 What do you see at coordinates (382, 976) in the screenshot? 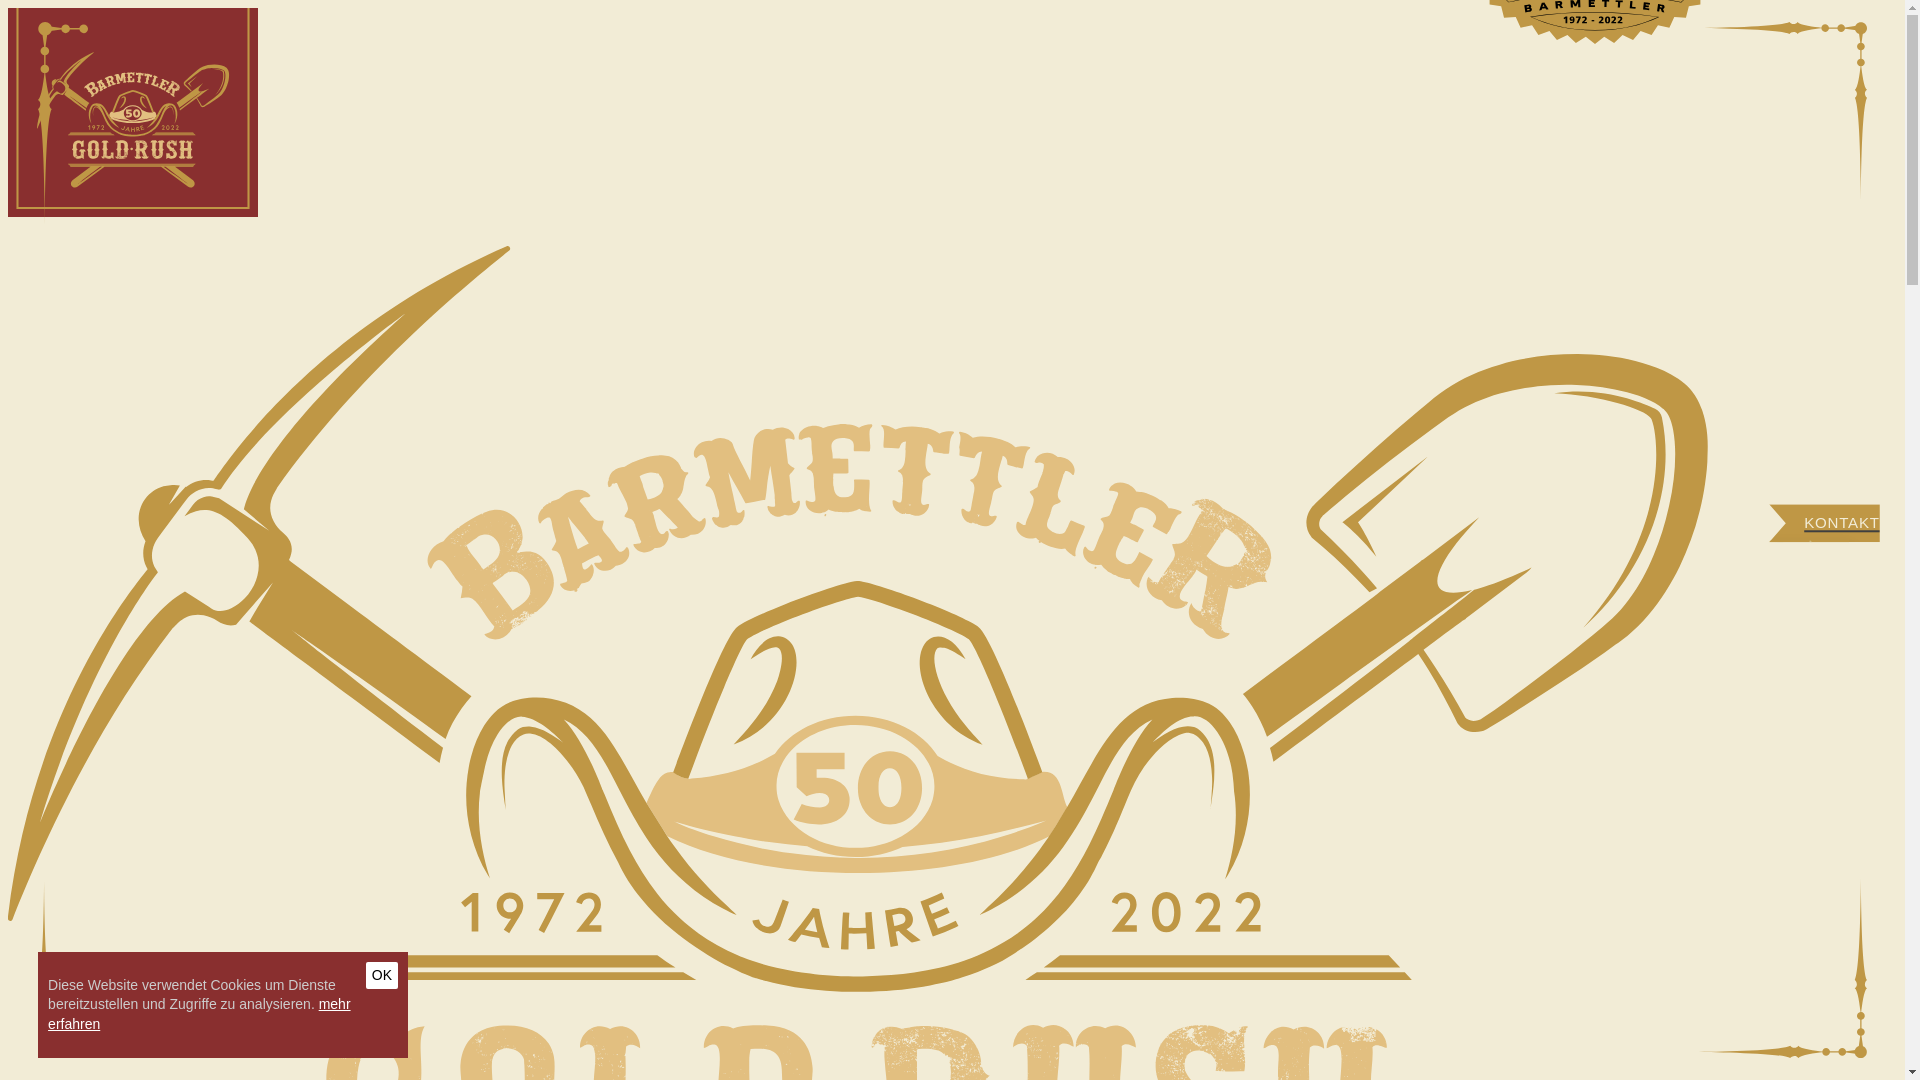
I see `OK` at bounding box center [382, 976].